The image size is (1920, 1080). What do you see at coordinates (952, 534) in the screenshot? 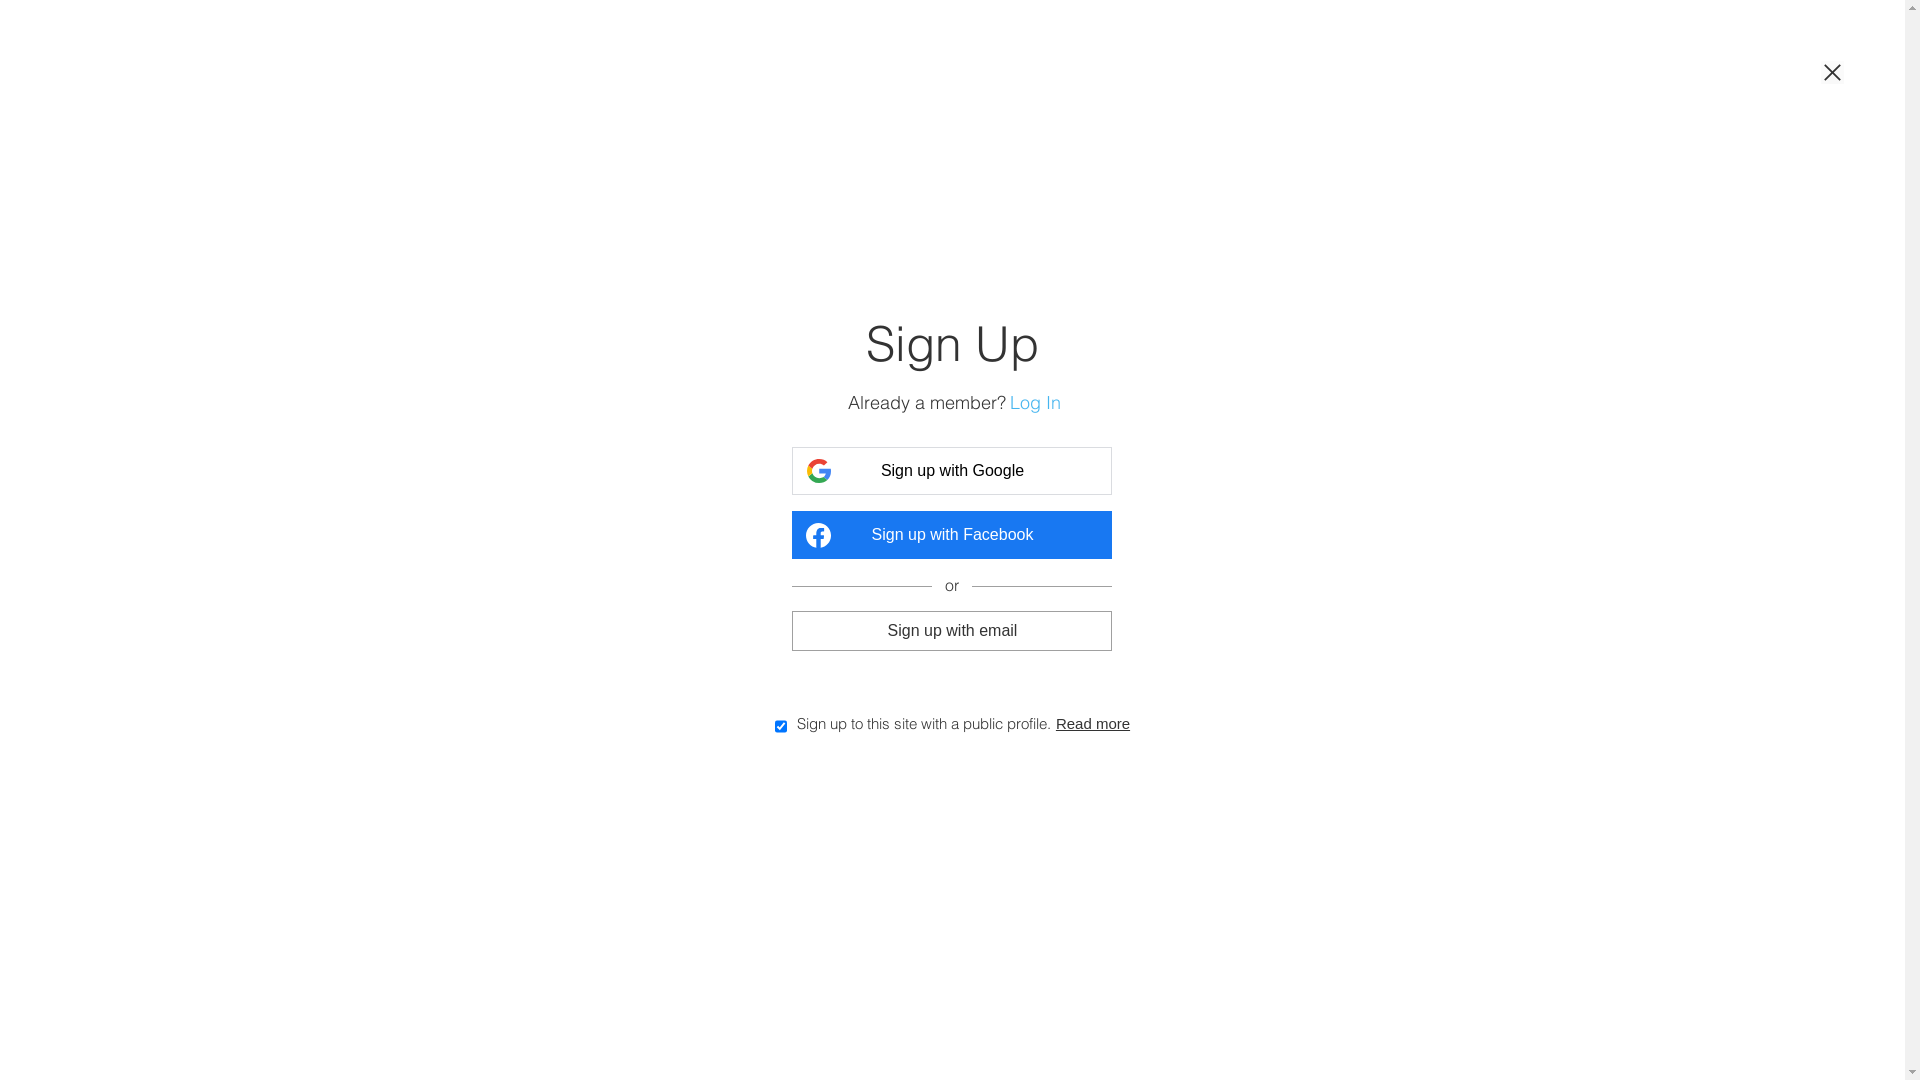
I see `Sign up with Facebook` at bounding box center [952, 534].